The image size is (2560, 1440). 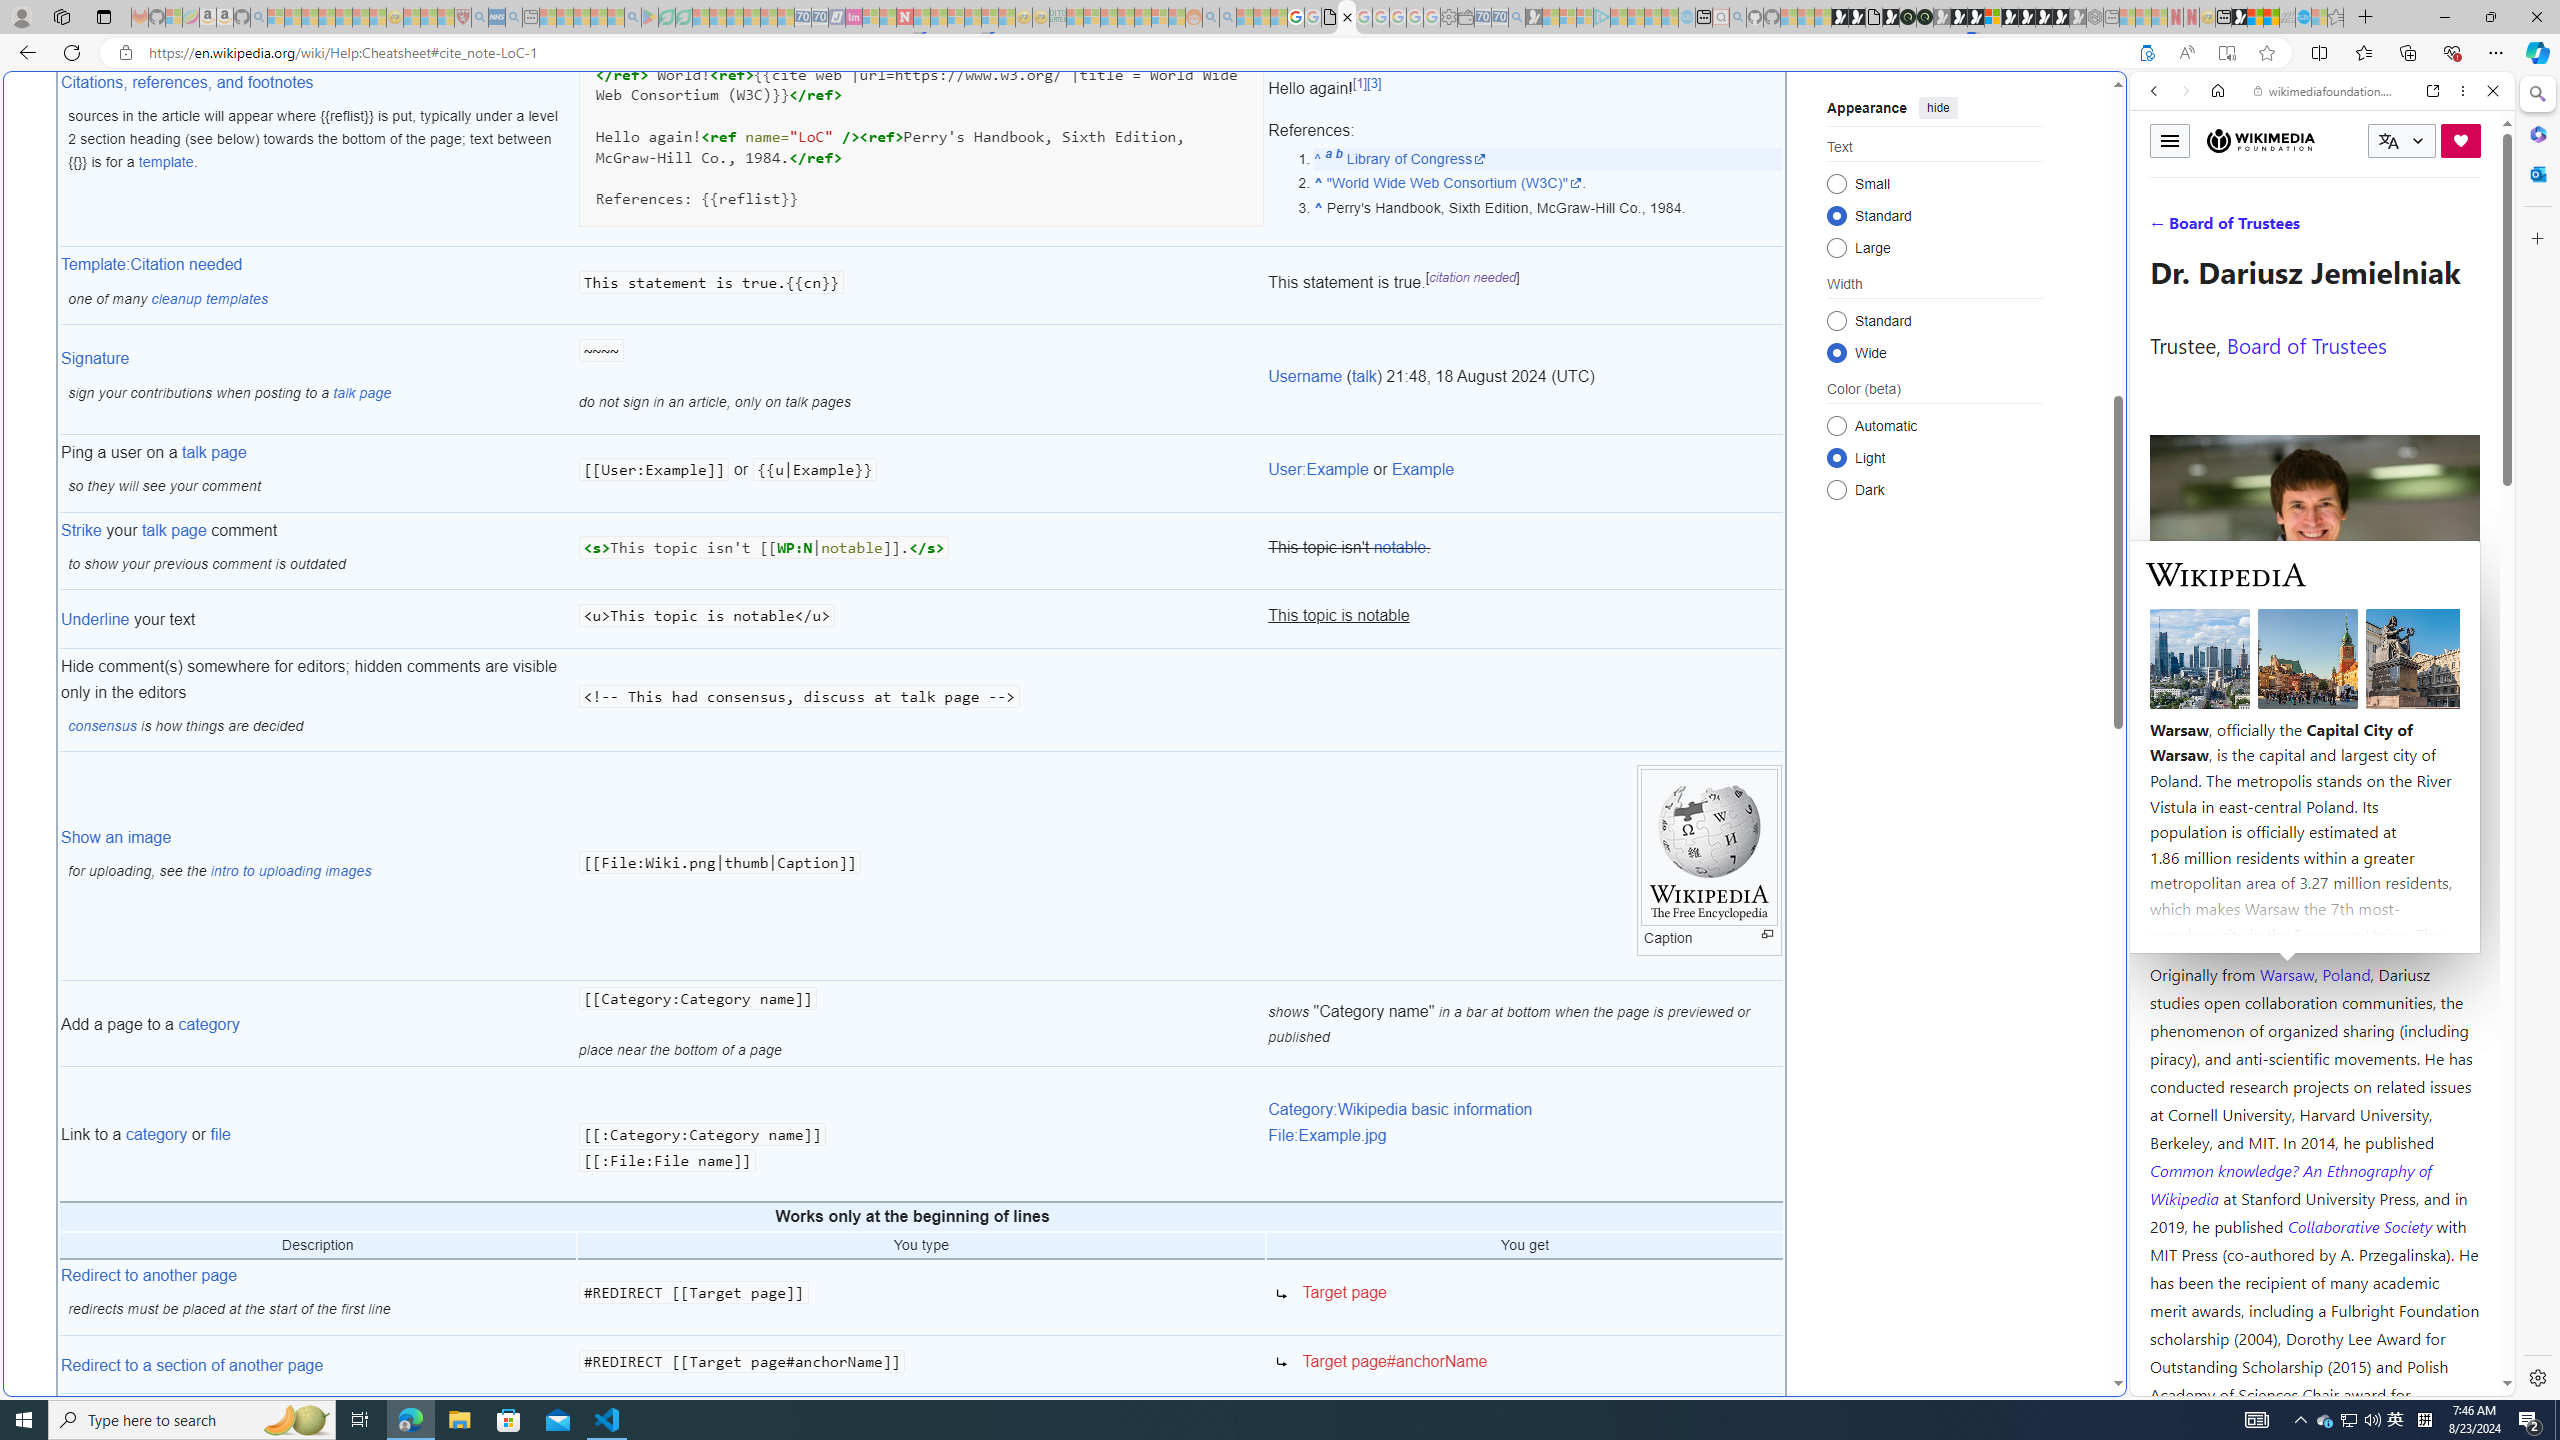 I want to click on Jump up, so click(x=1318, y=207).